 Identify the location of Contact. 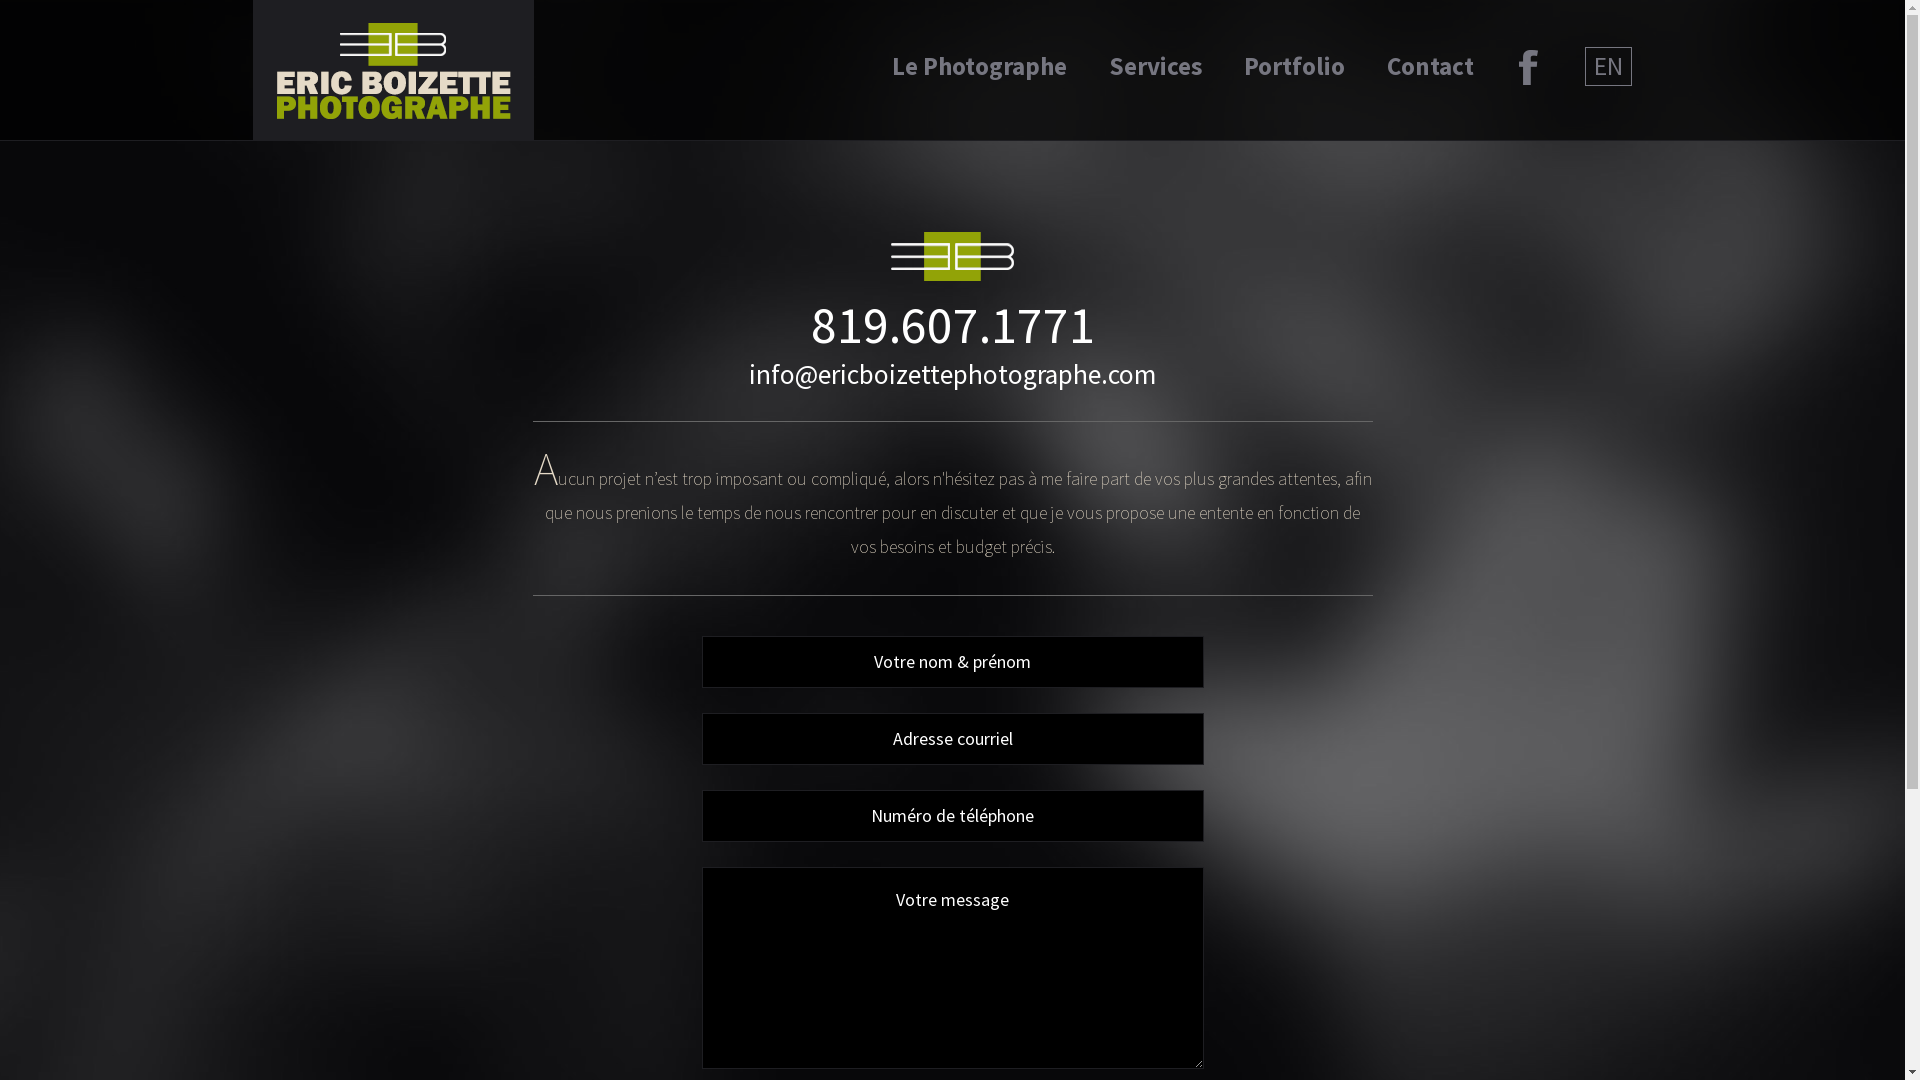
(1430, 66).